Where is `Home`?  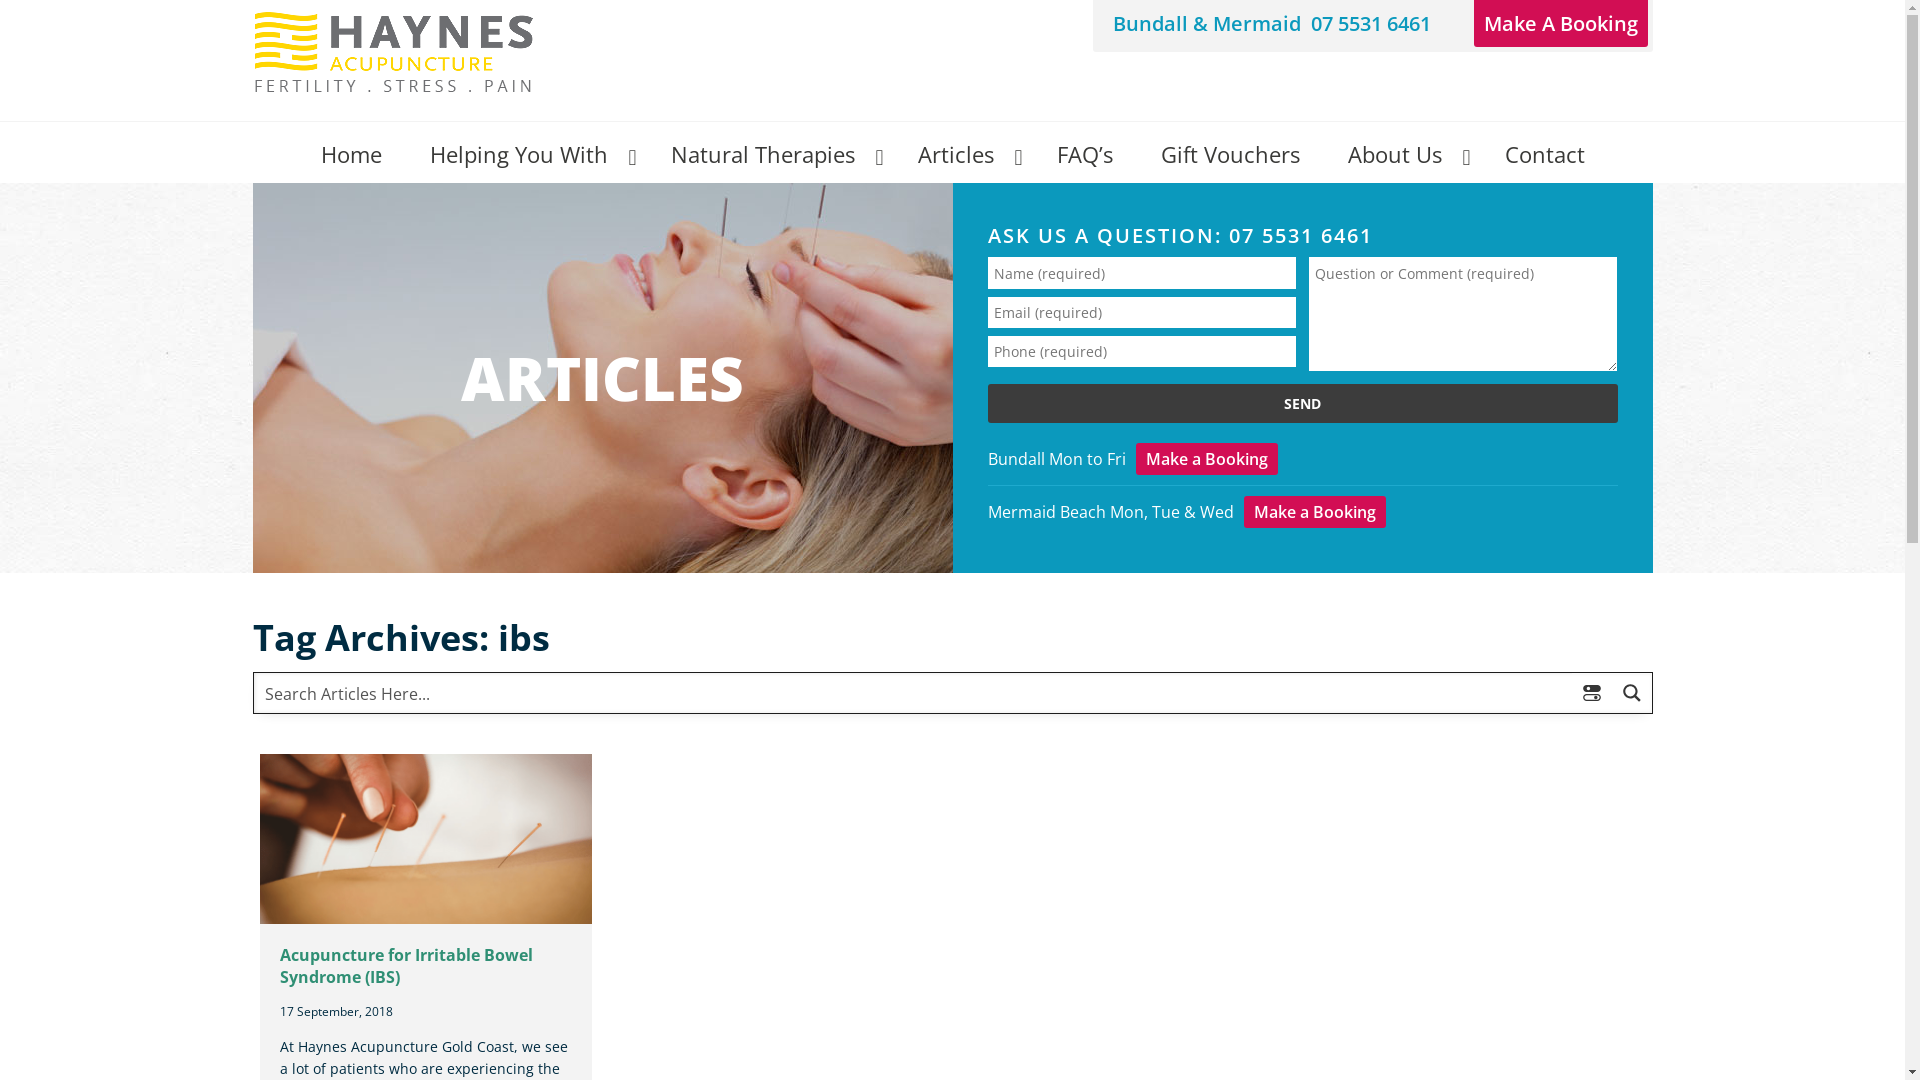 Home is located at coordinates (350, 152).